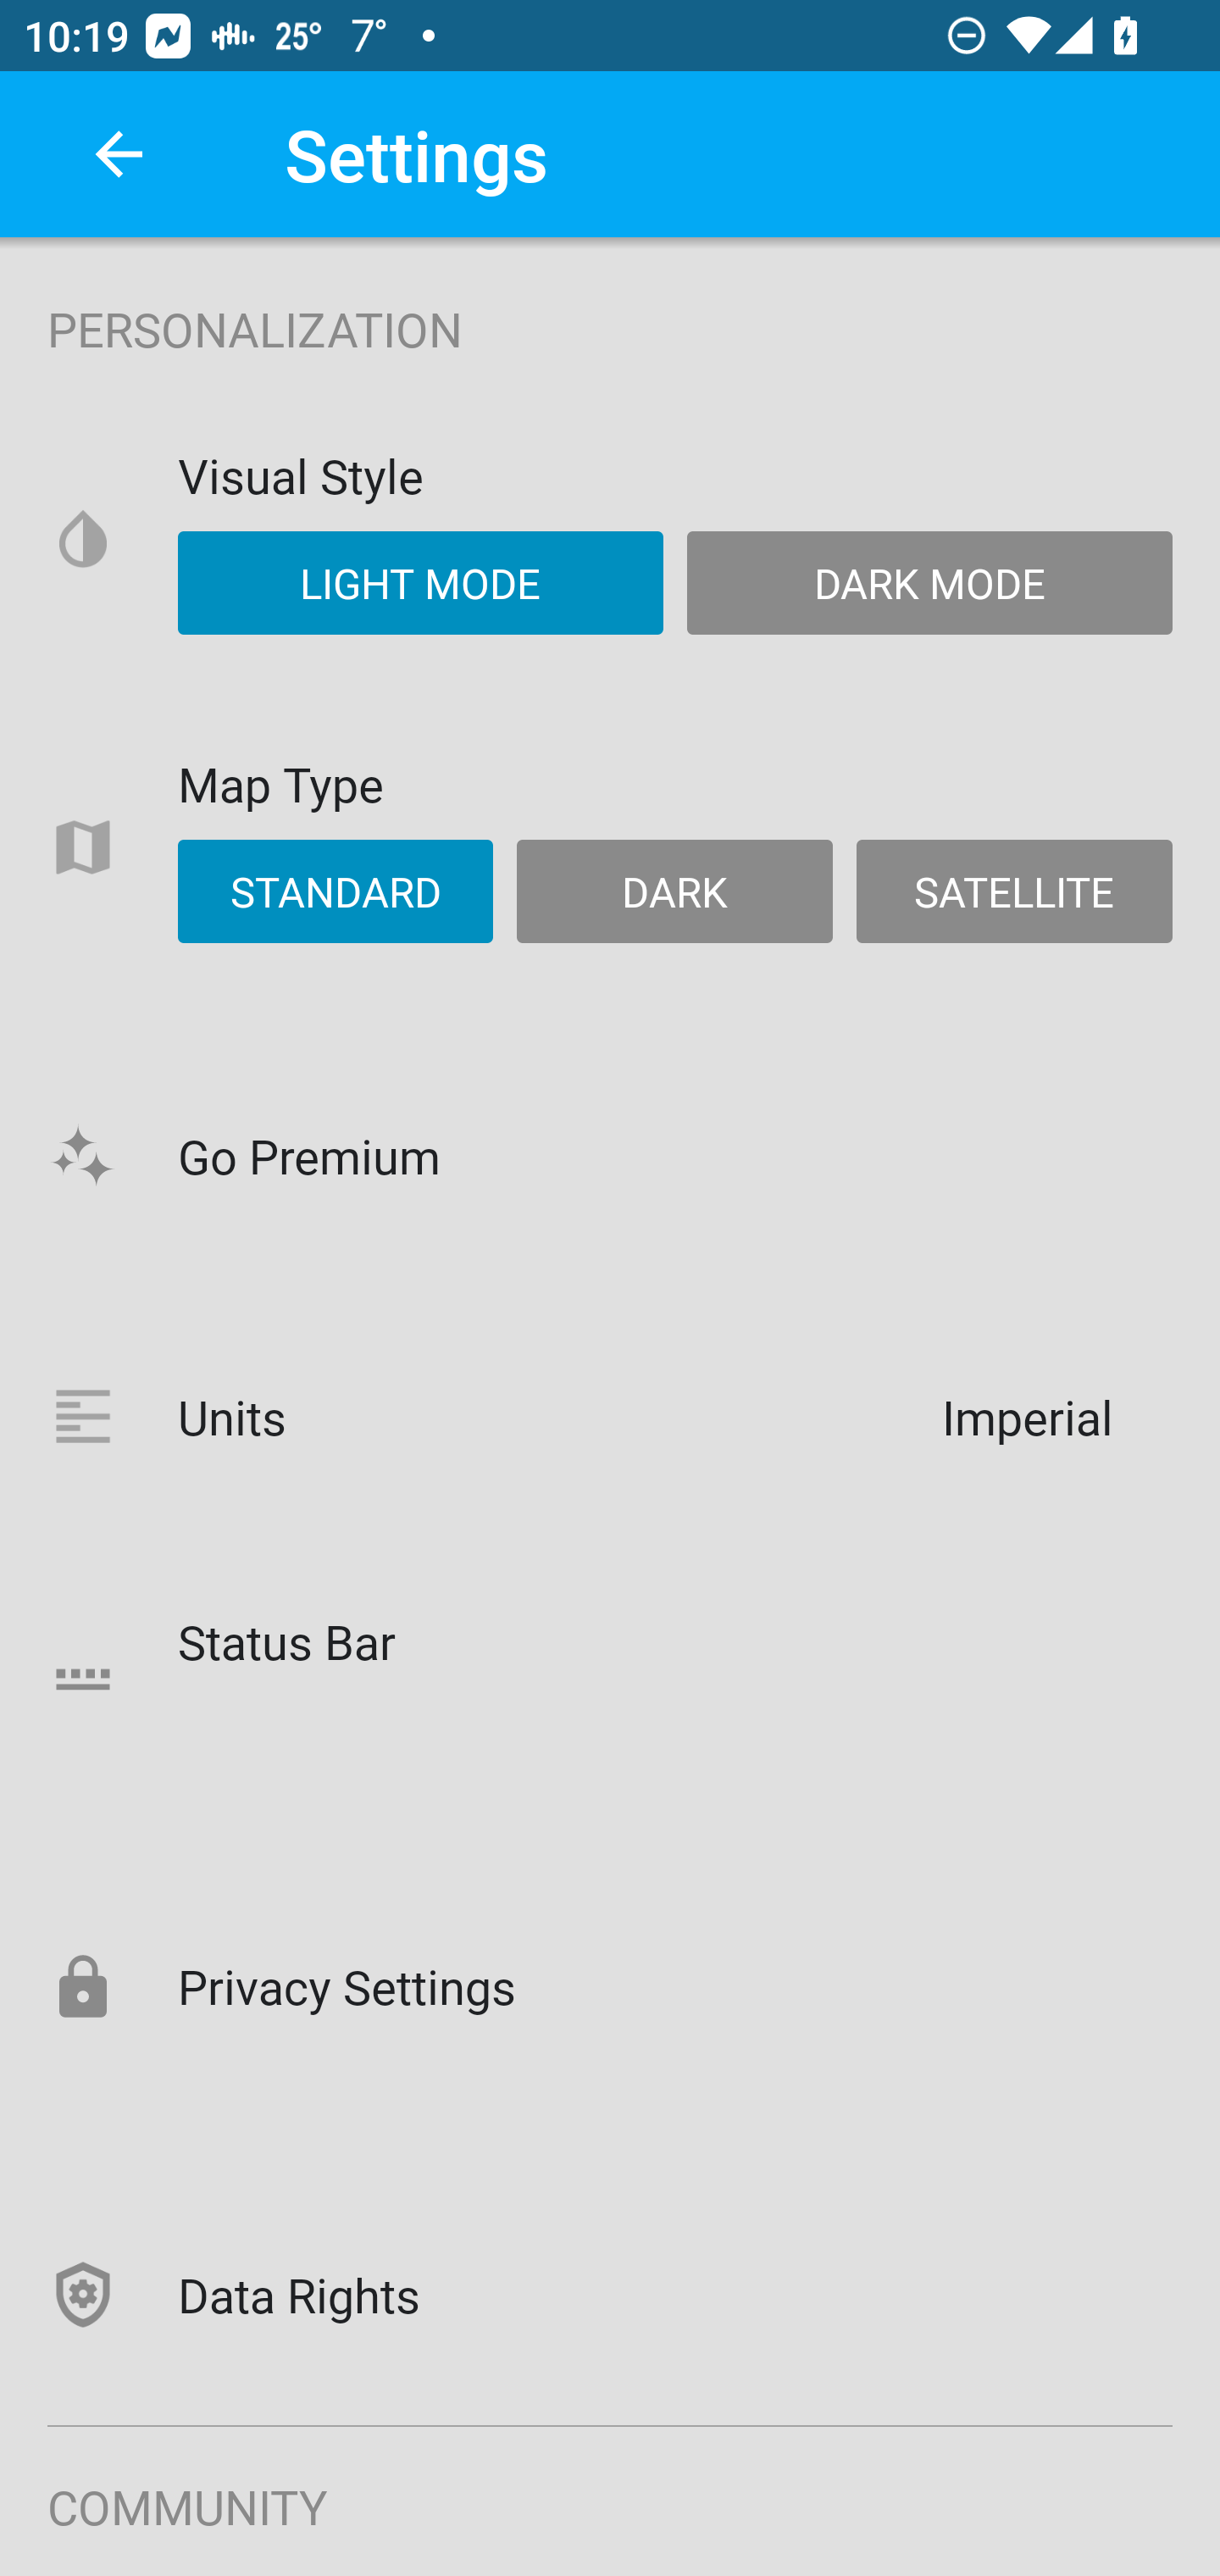 This screenshot has width=1220, height=2576. I want to click on back, so click(119, 154).